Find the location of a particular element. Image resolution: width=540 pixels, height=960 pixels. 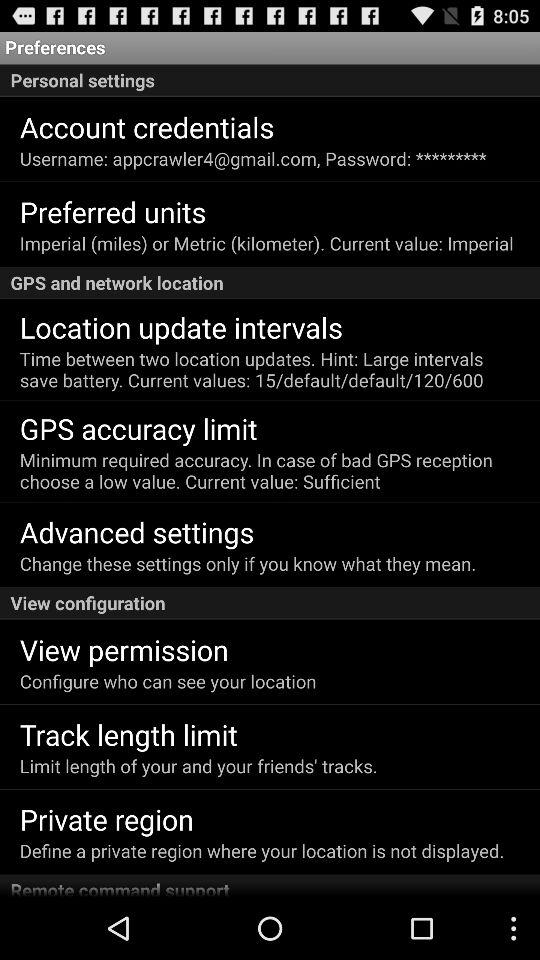

select change these settings item is located at coordinates (248, 564).